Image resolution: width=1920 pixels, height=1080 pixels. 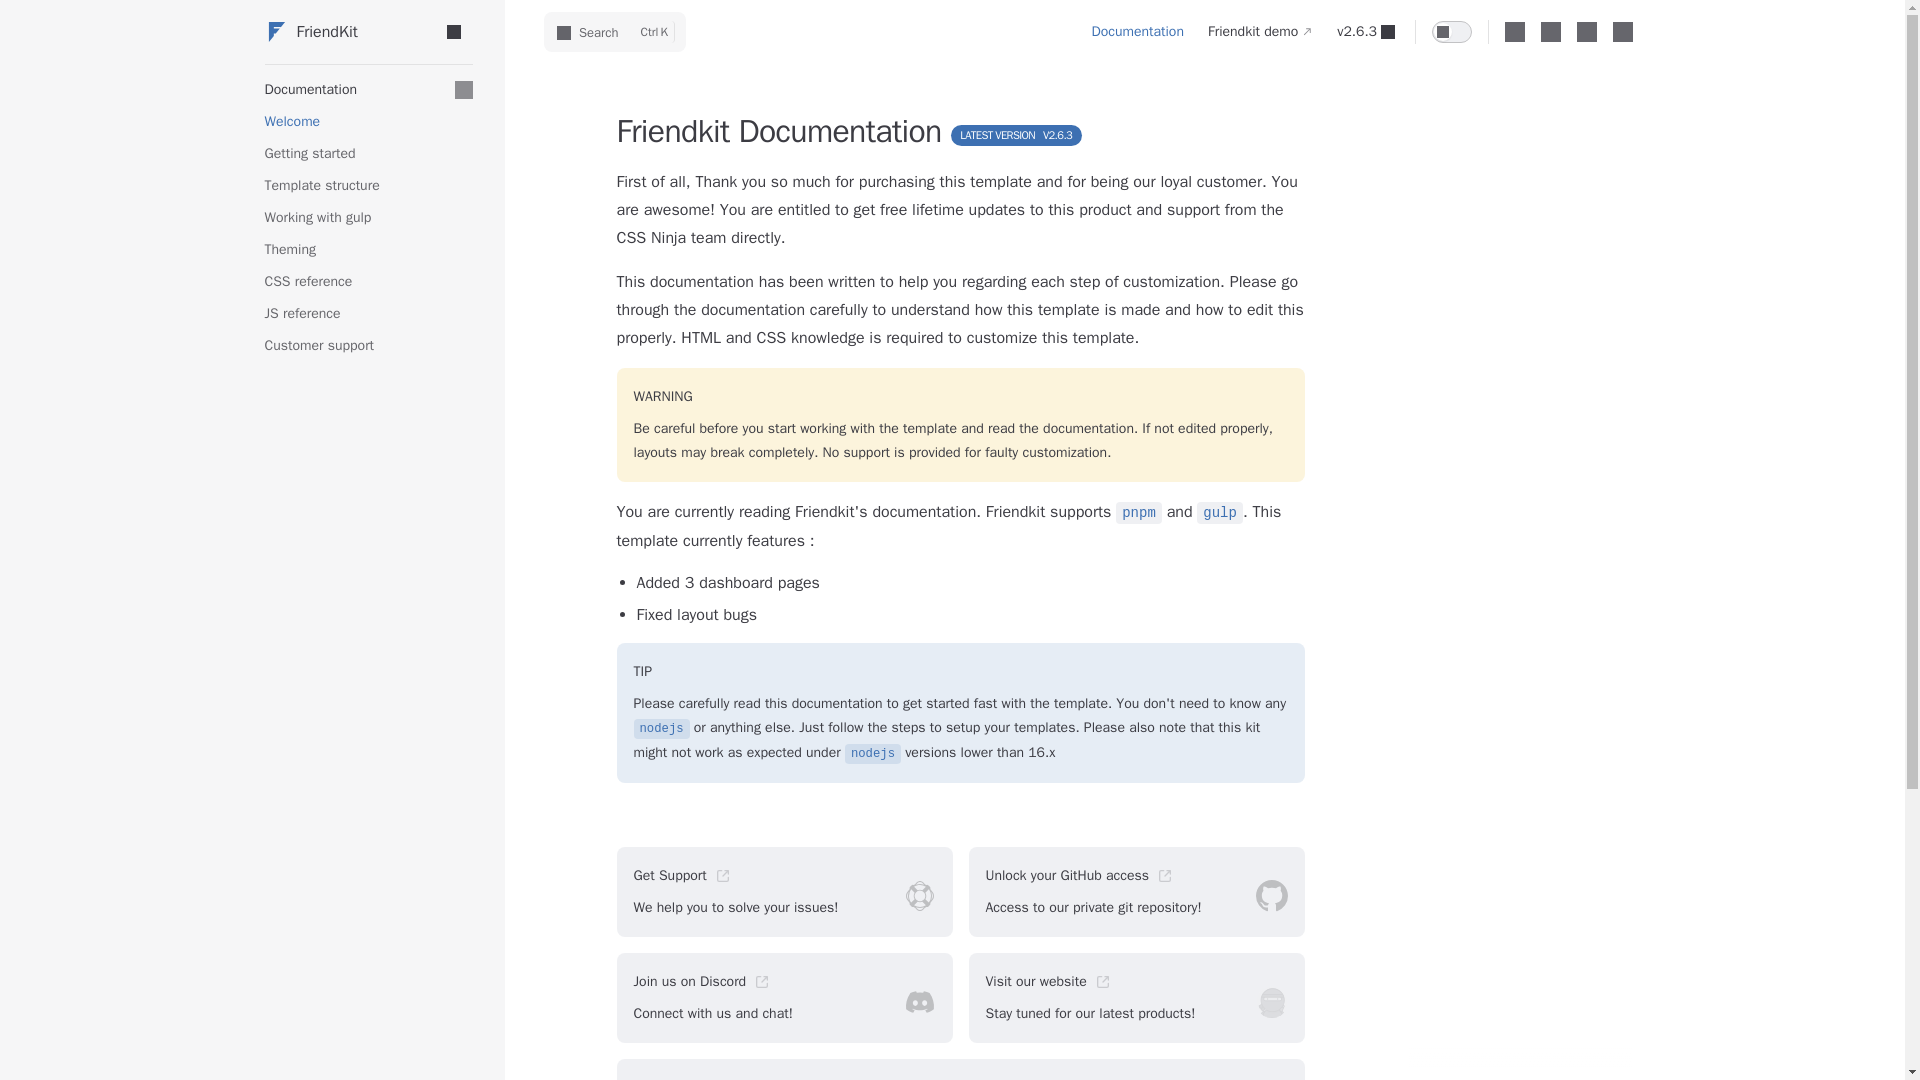 I want to click on Documentation, so click(x=368, y=250).